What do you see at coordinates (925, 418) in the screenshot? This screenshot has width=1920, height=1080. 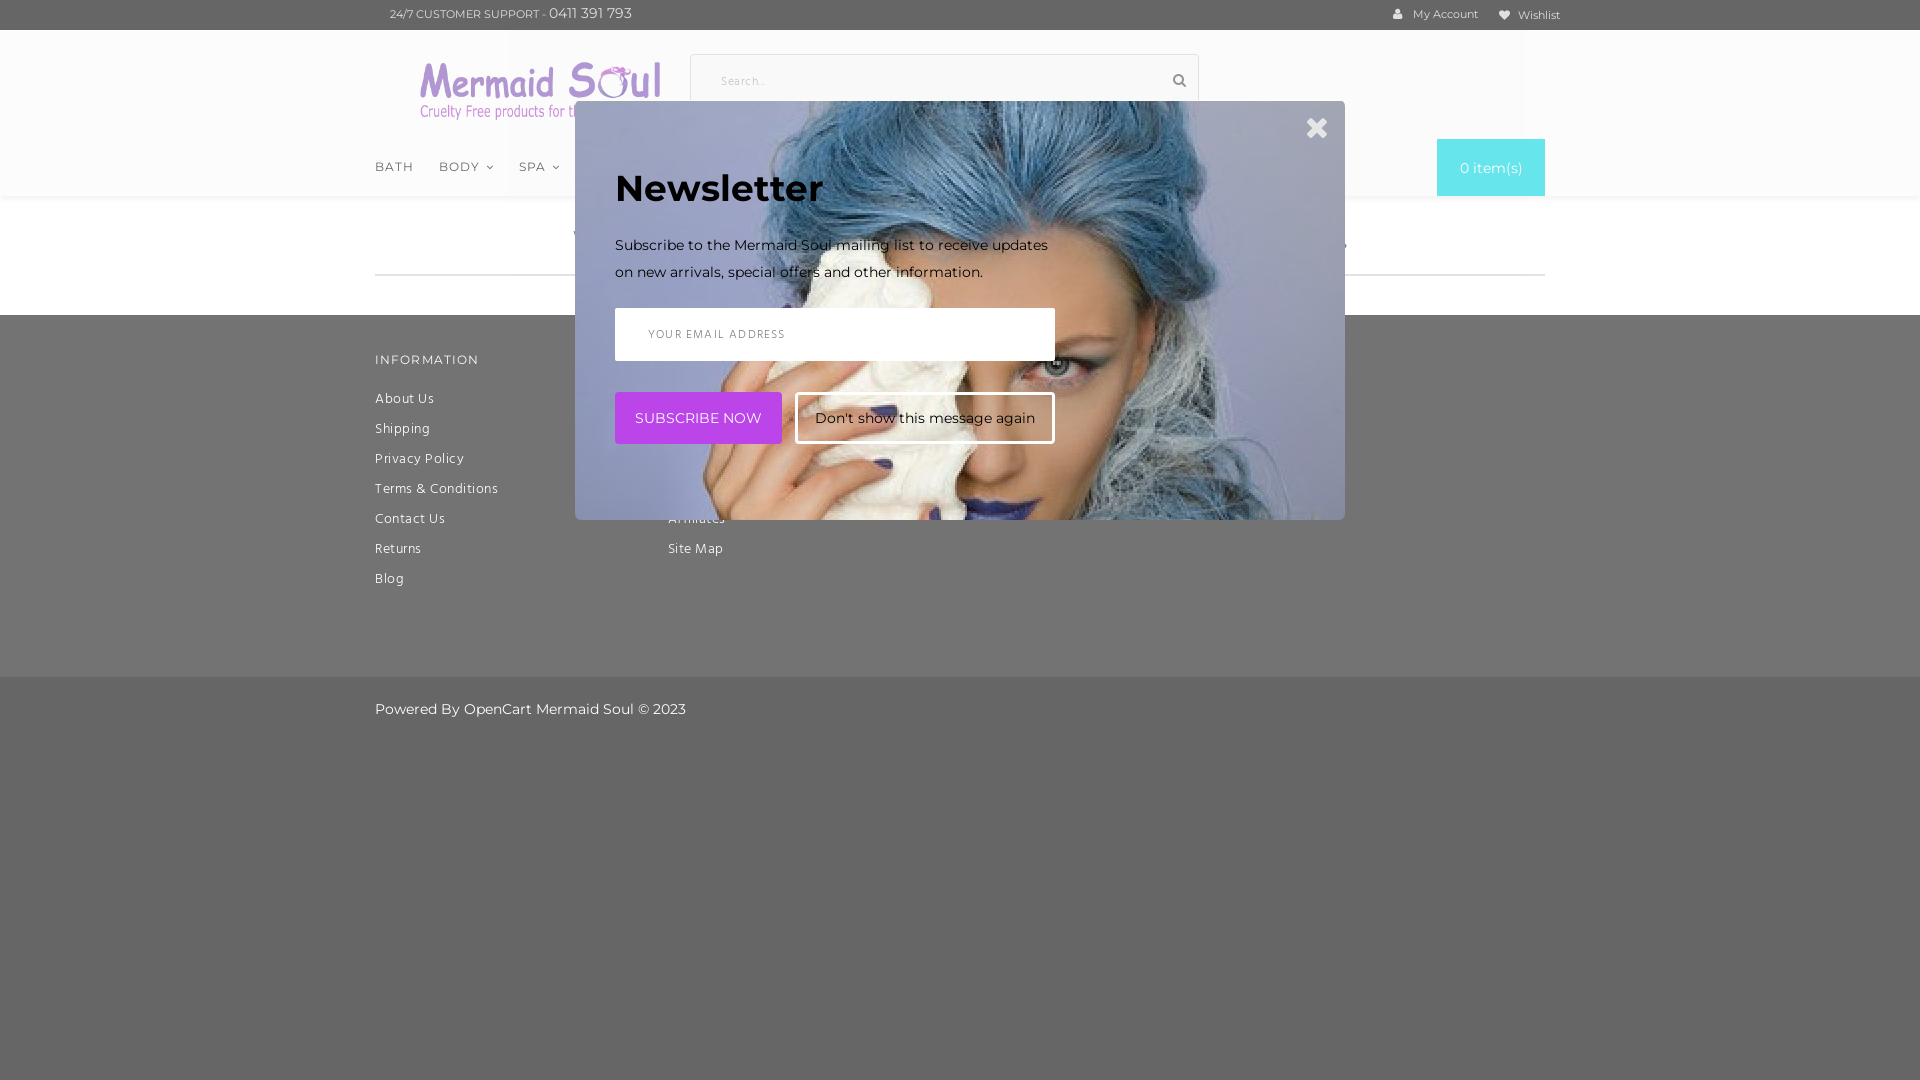 I see `Don't show this message again` at bounding box center [925, 418].